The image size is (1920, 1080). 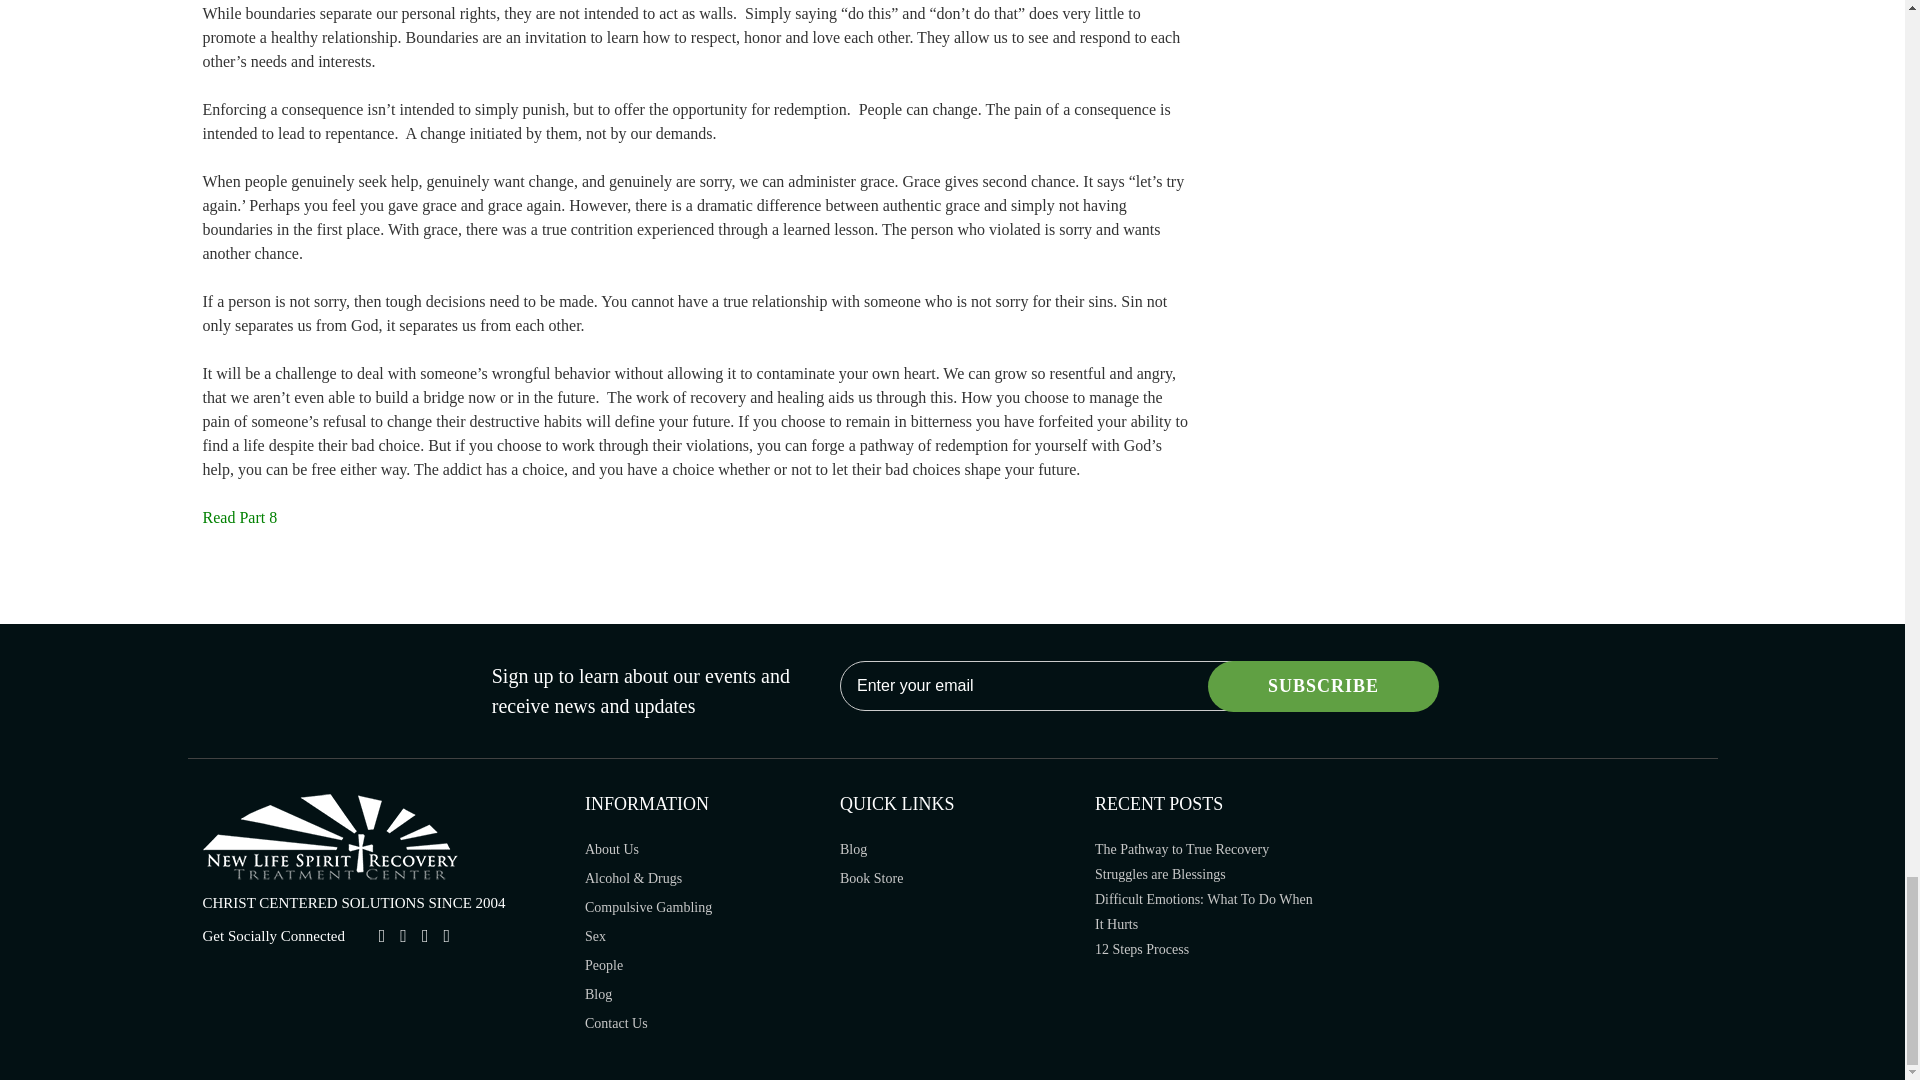 I want to click on About Us, so click(x=612, y=850).